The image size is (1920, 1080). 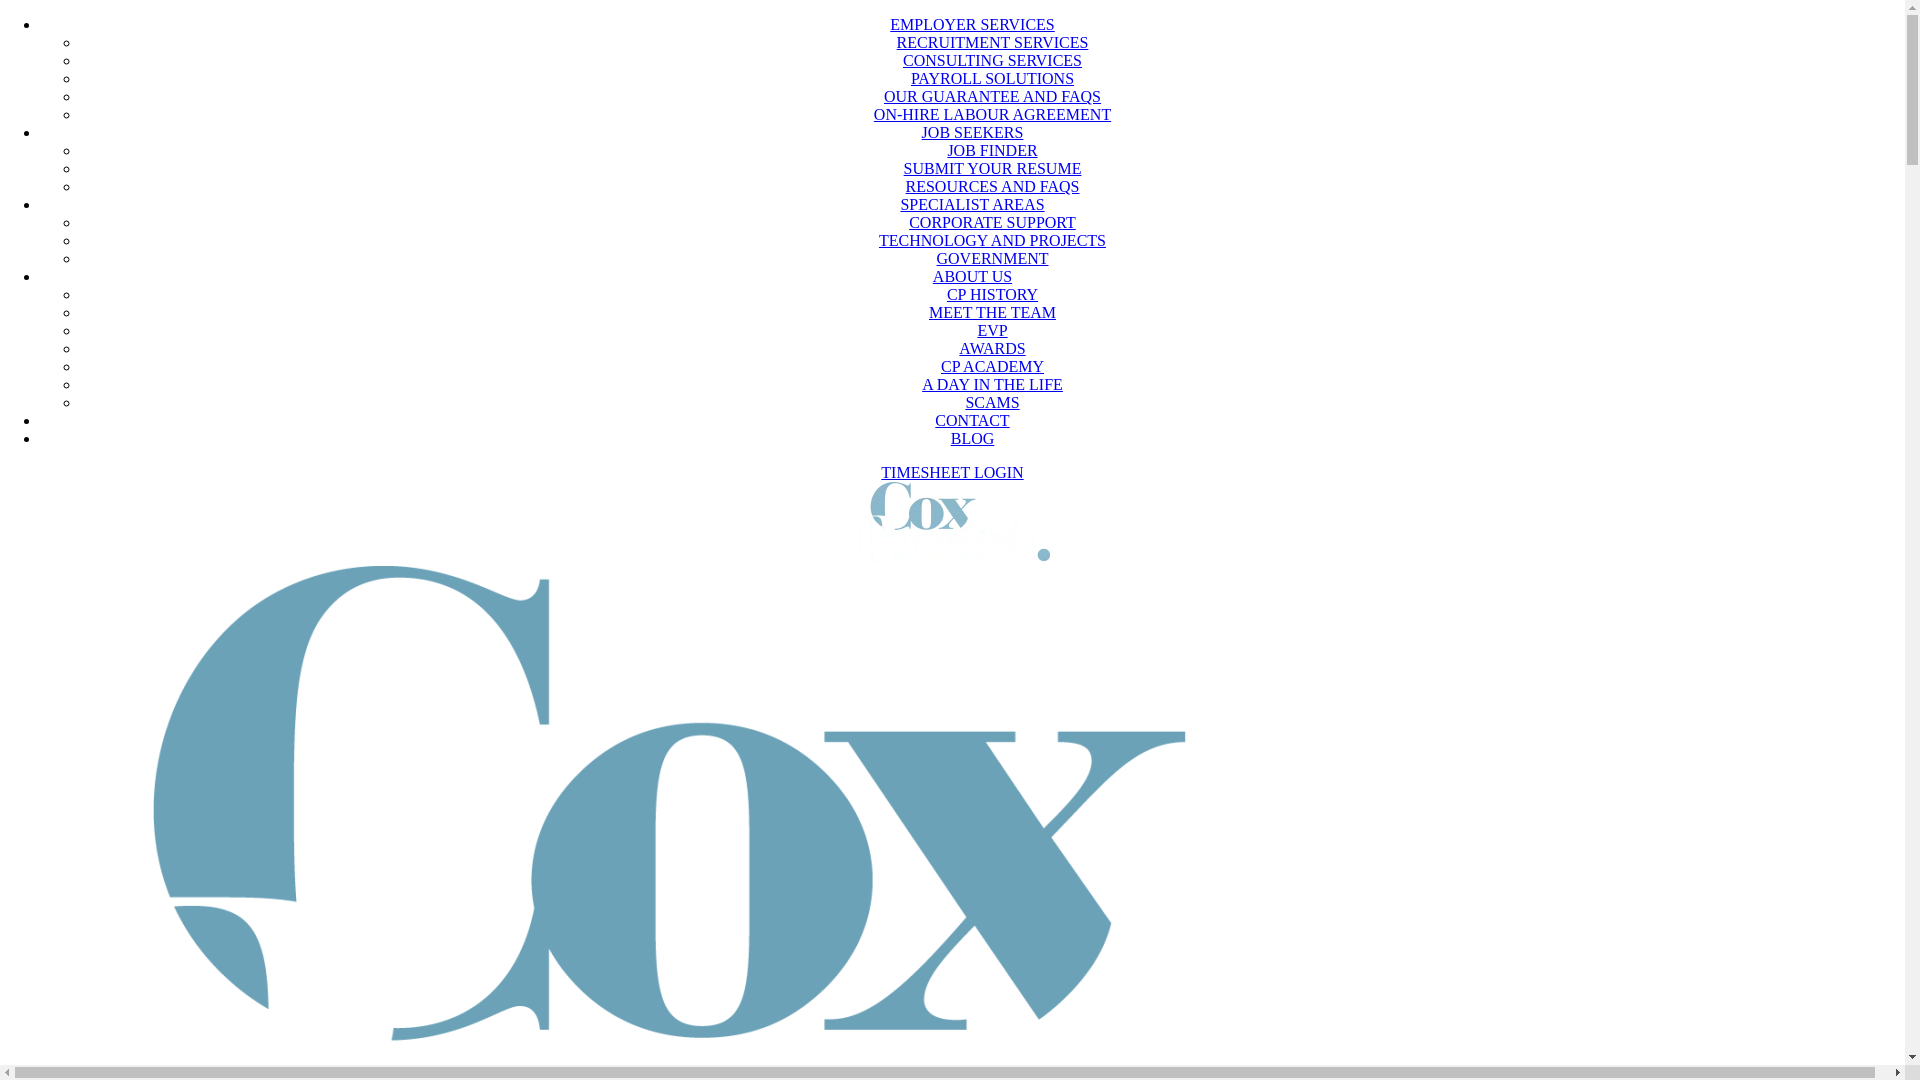 What do you see at coordinates (992, 402) in the screenshot?
I see `SCAMS` at bounding box center [992, 402].